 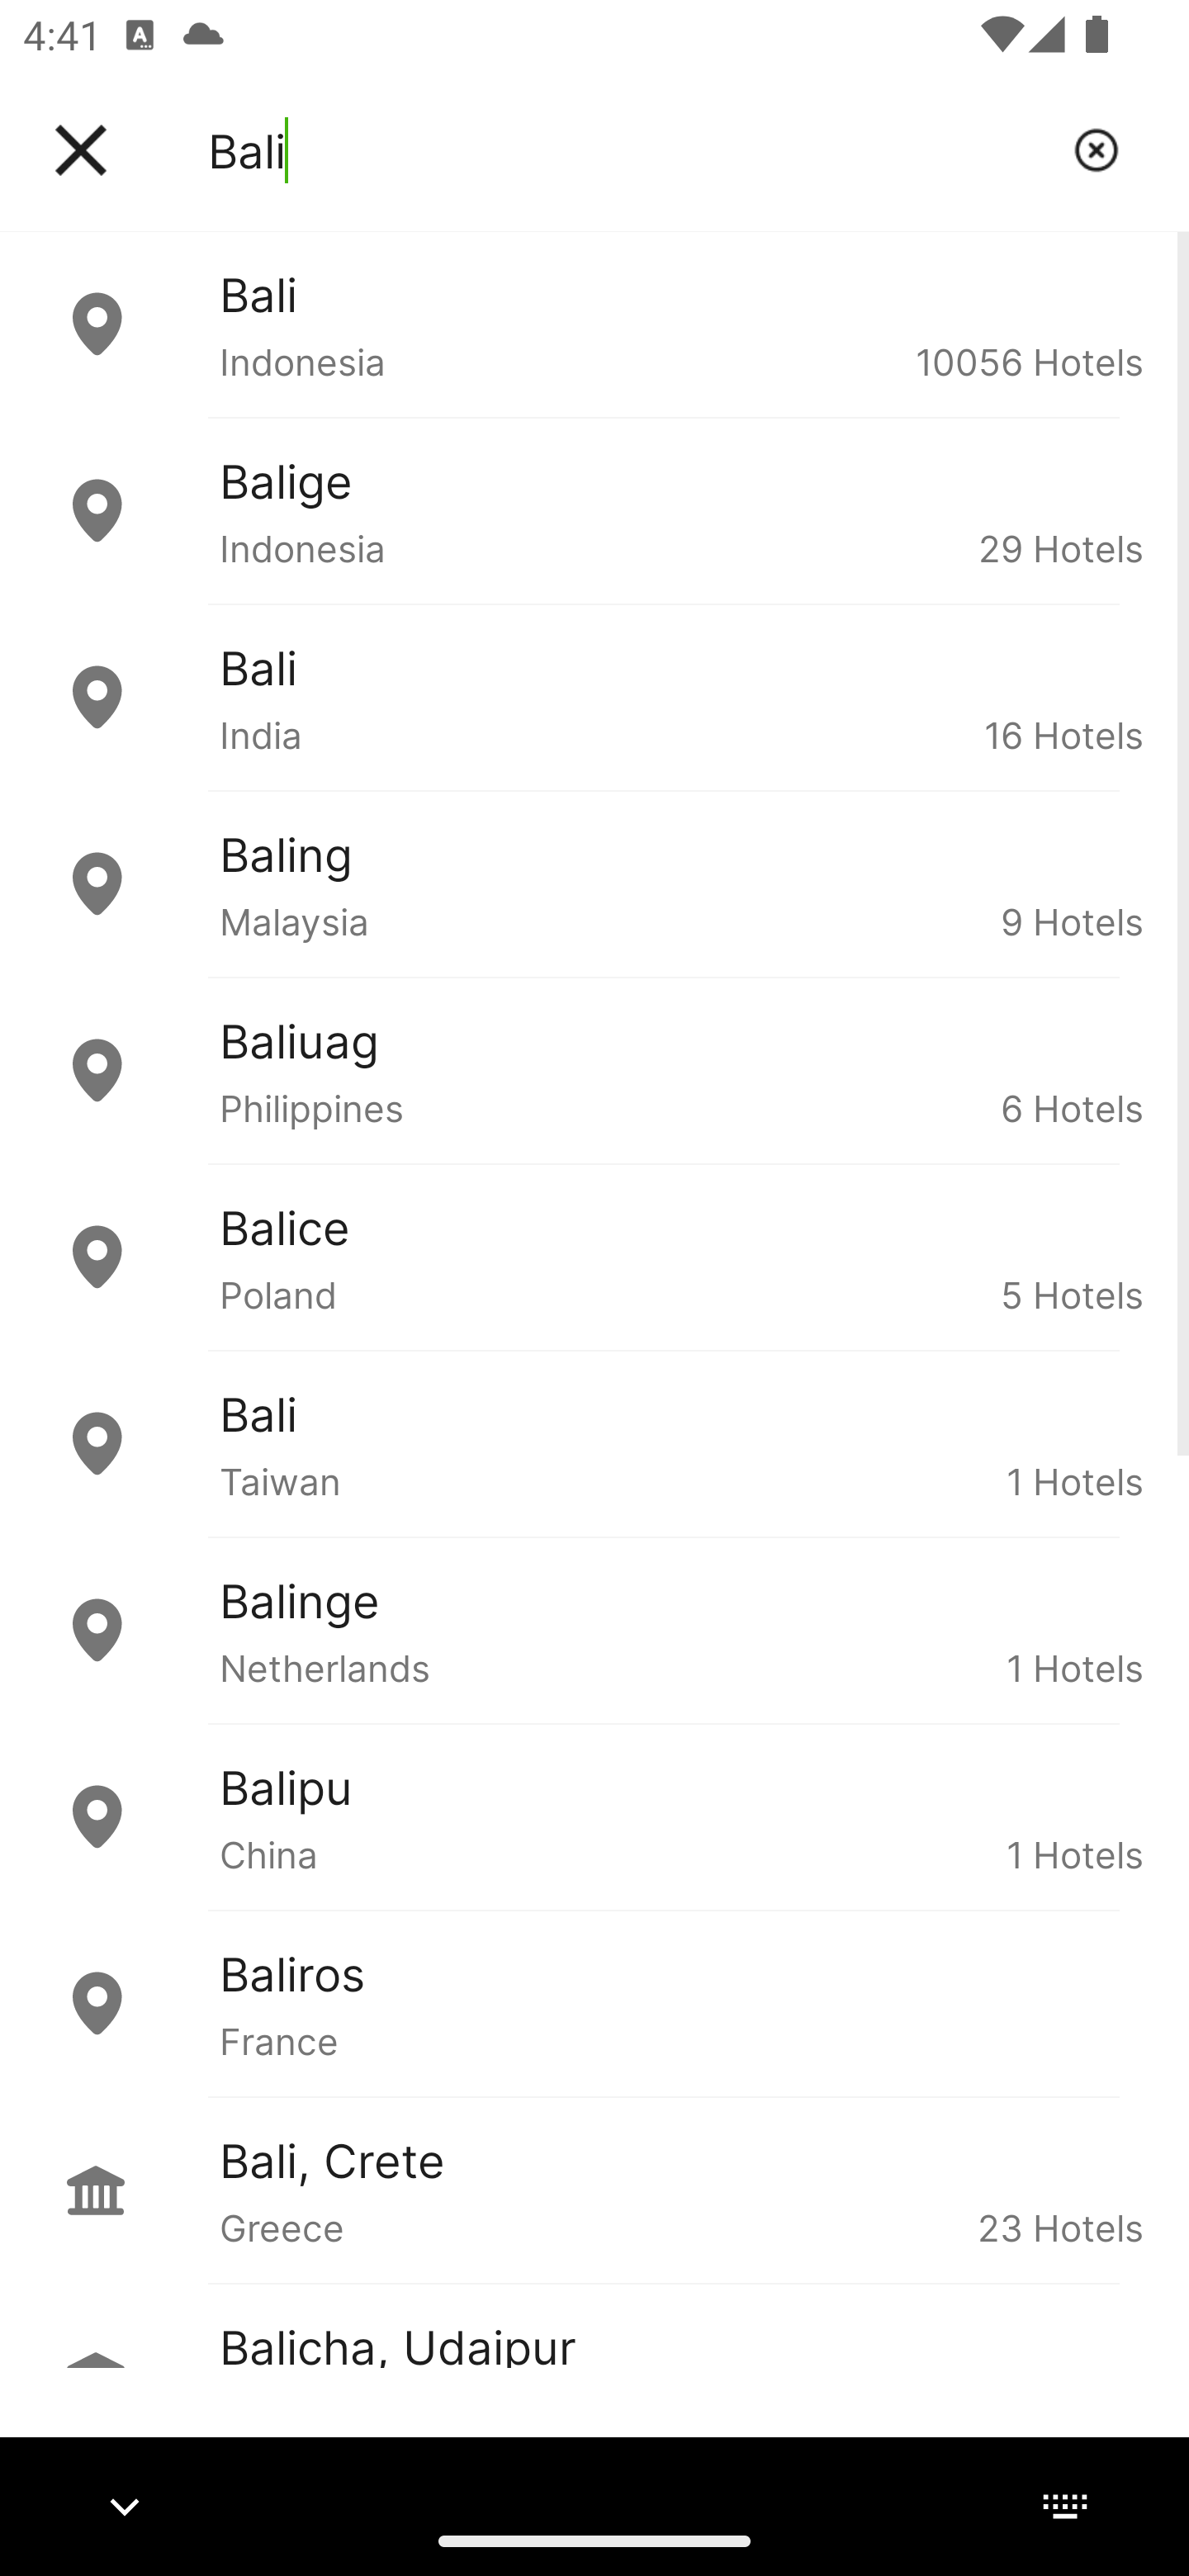 I want to click on Bali Indonesia 10056 Hotels, so click(x=594, y=324).